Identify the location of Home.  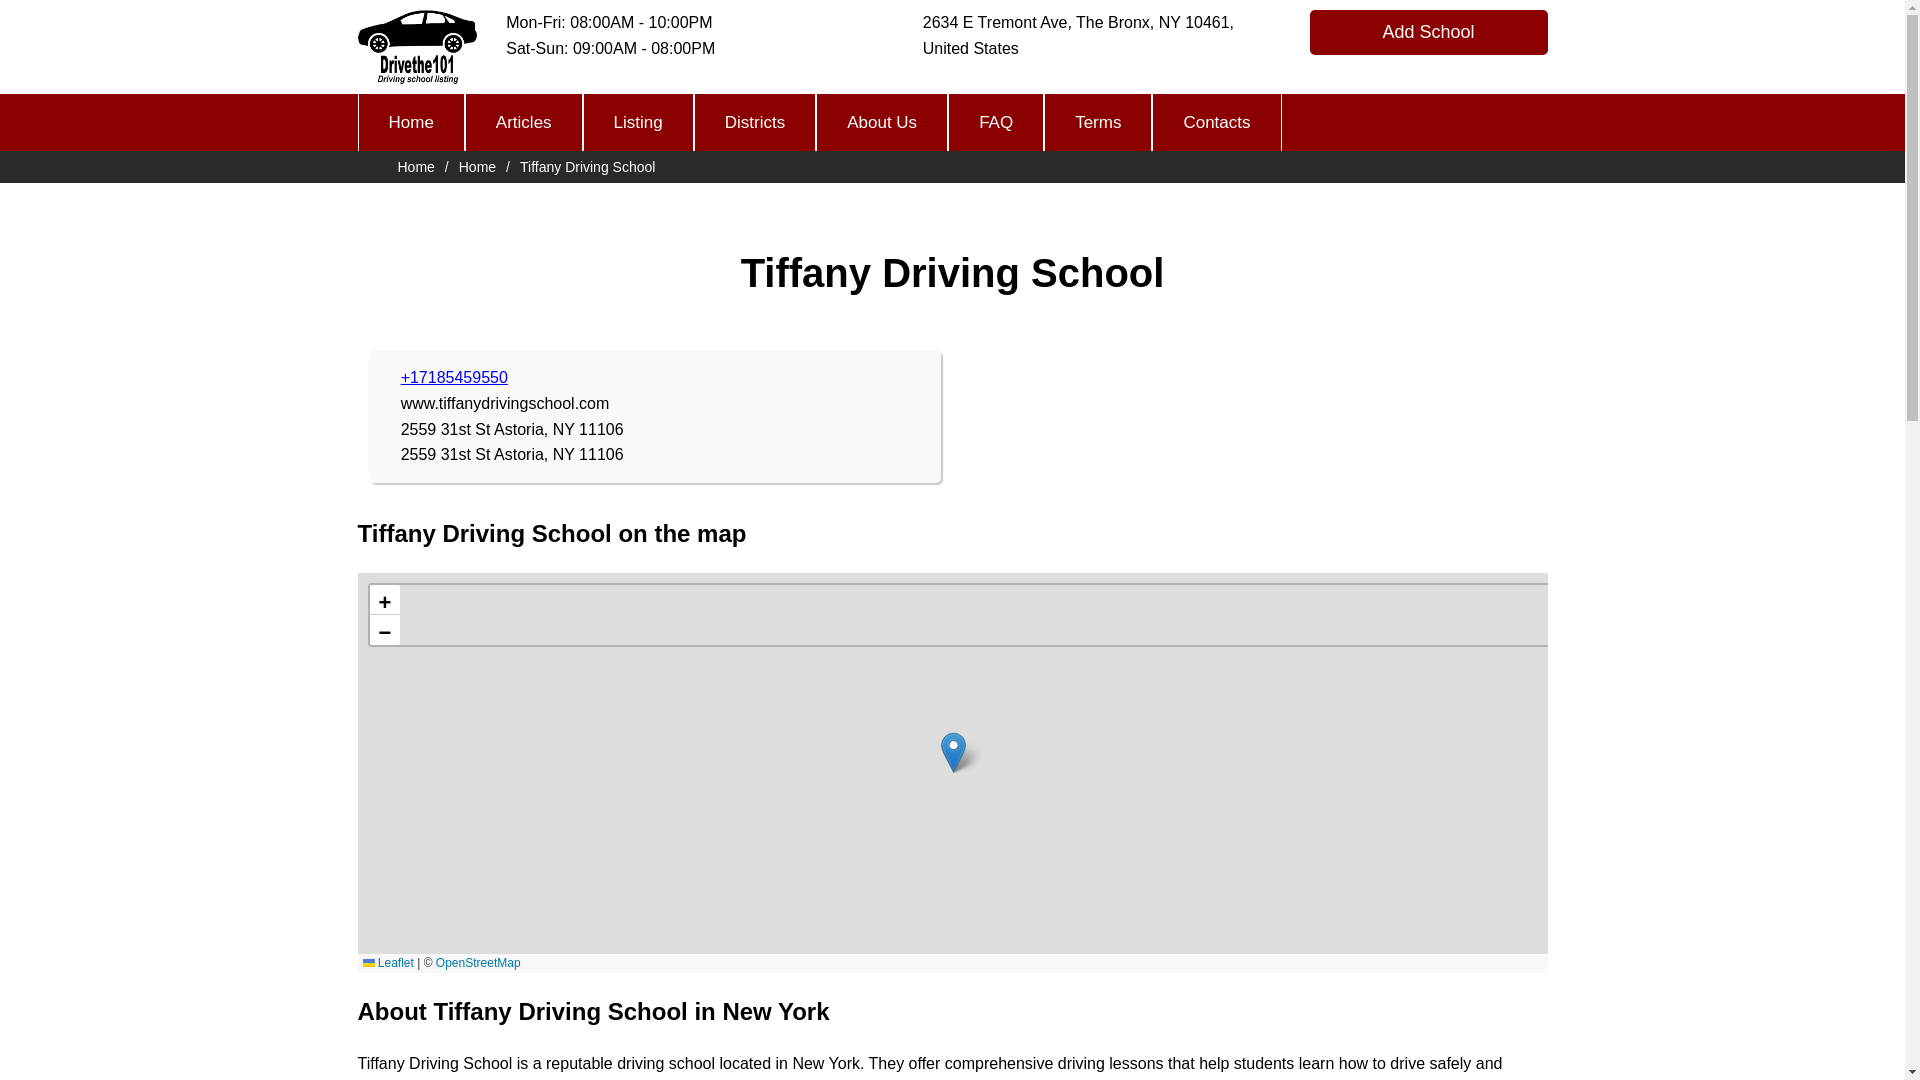
(410, 122).